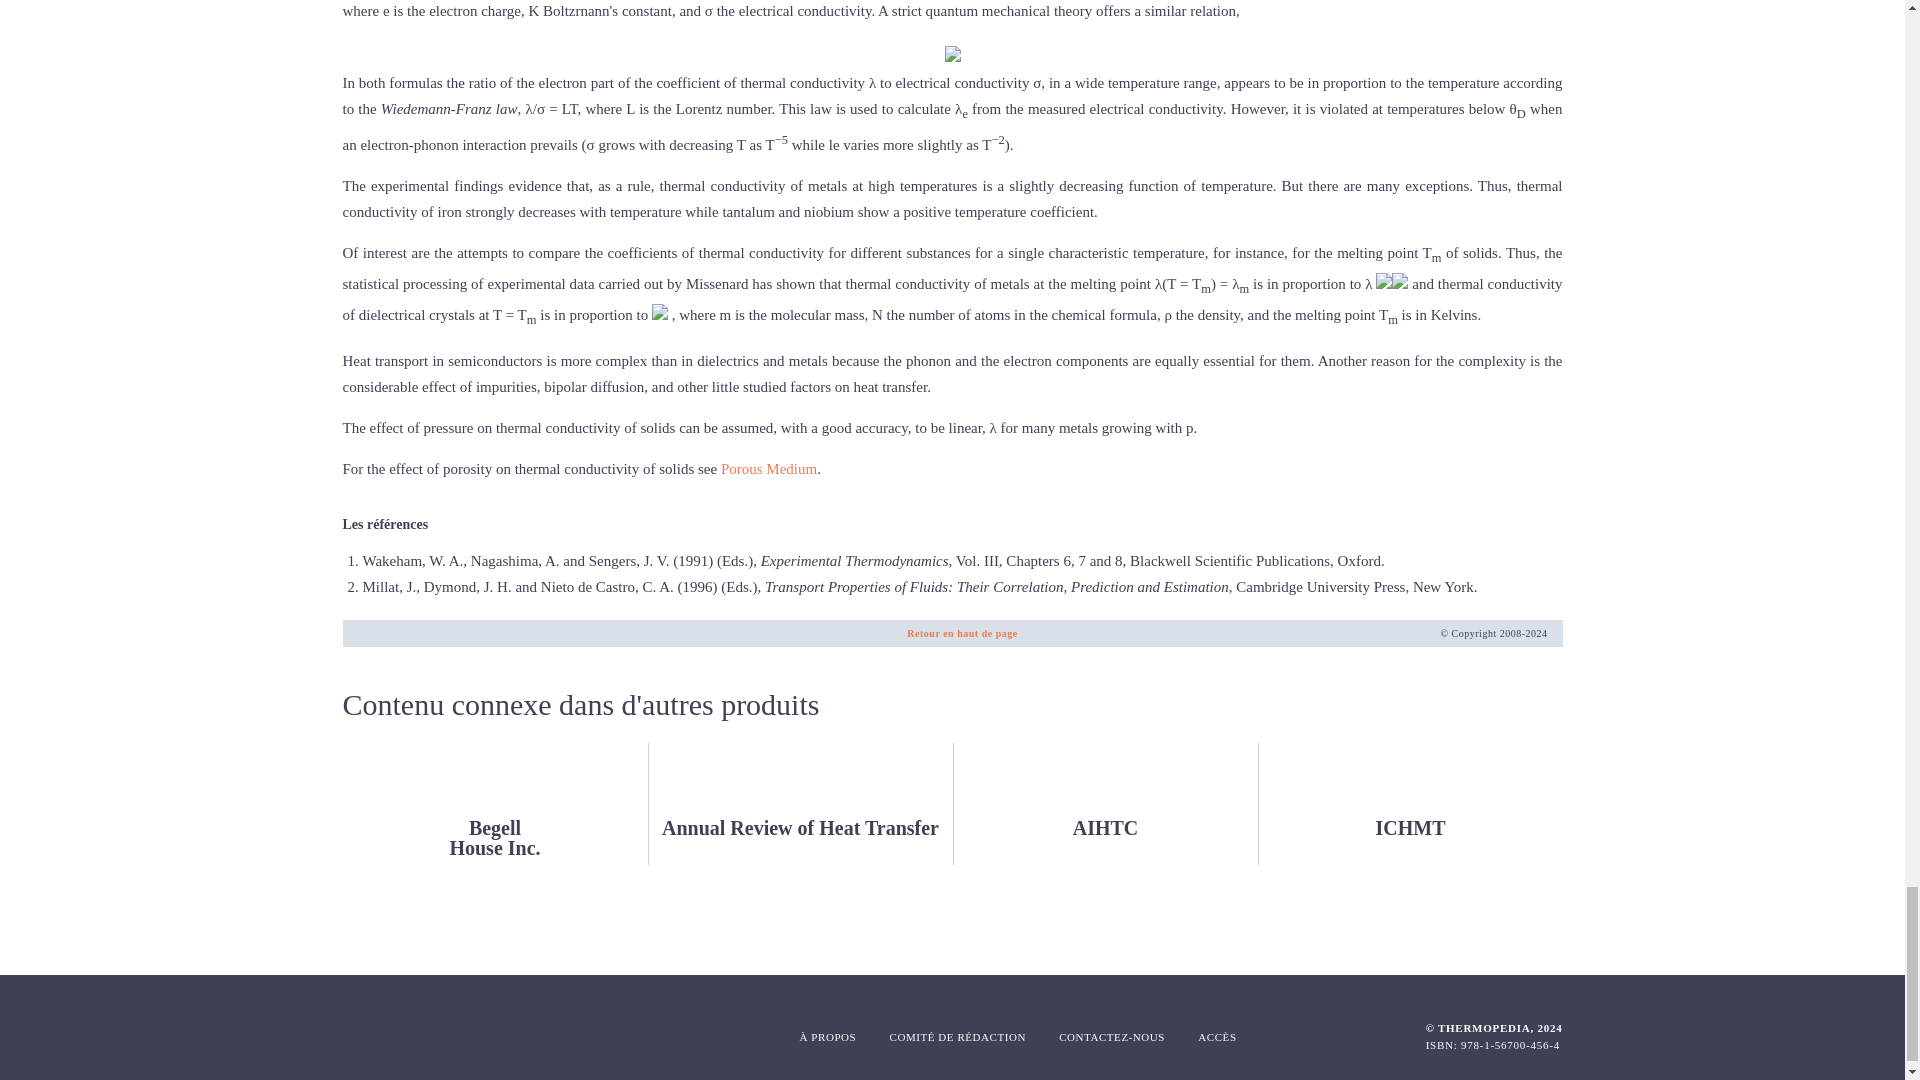  I want to click on POROUS MEDIUM, so click(769, 469).